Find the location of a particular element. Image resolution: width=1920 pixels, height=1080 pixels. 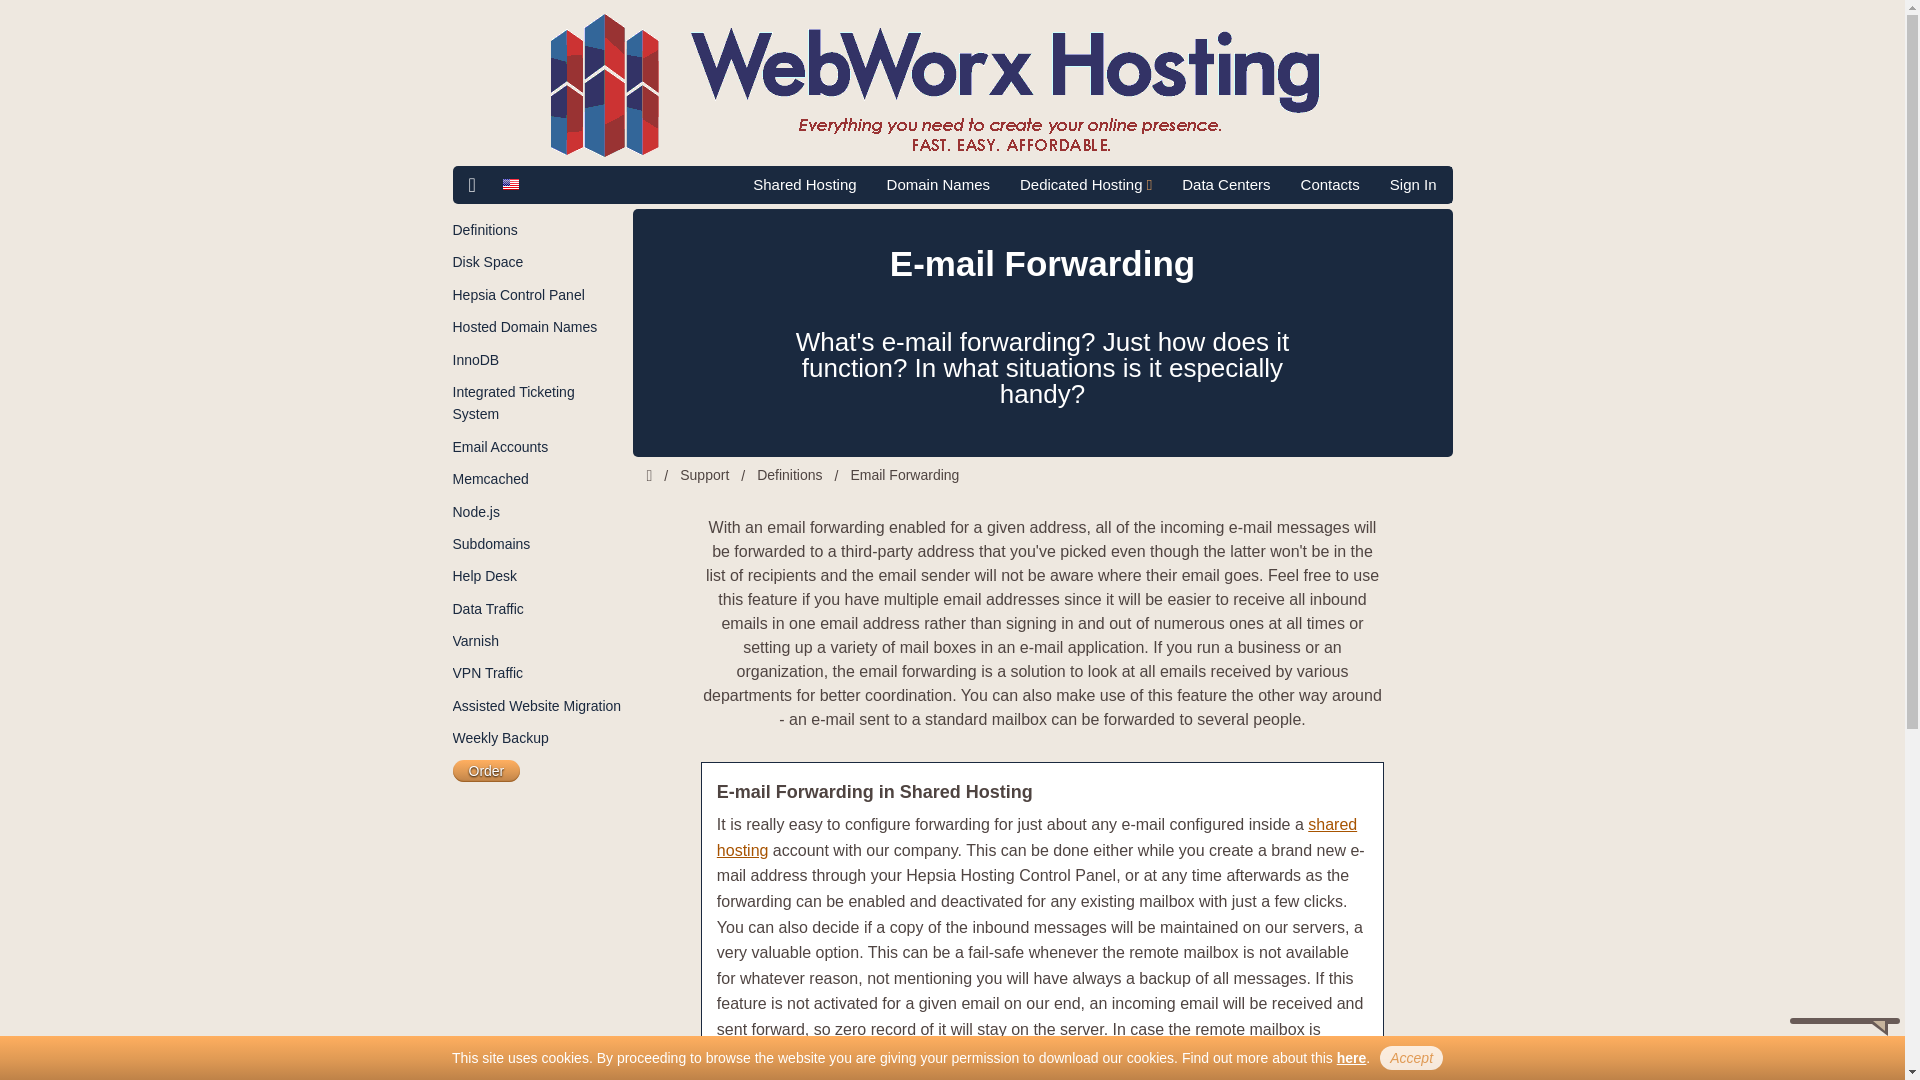

VPN Traffic is located at coordinates (486, 673).